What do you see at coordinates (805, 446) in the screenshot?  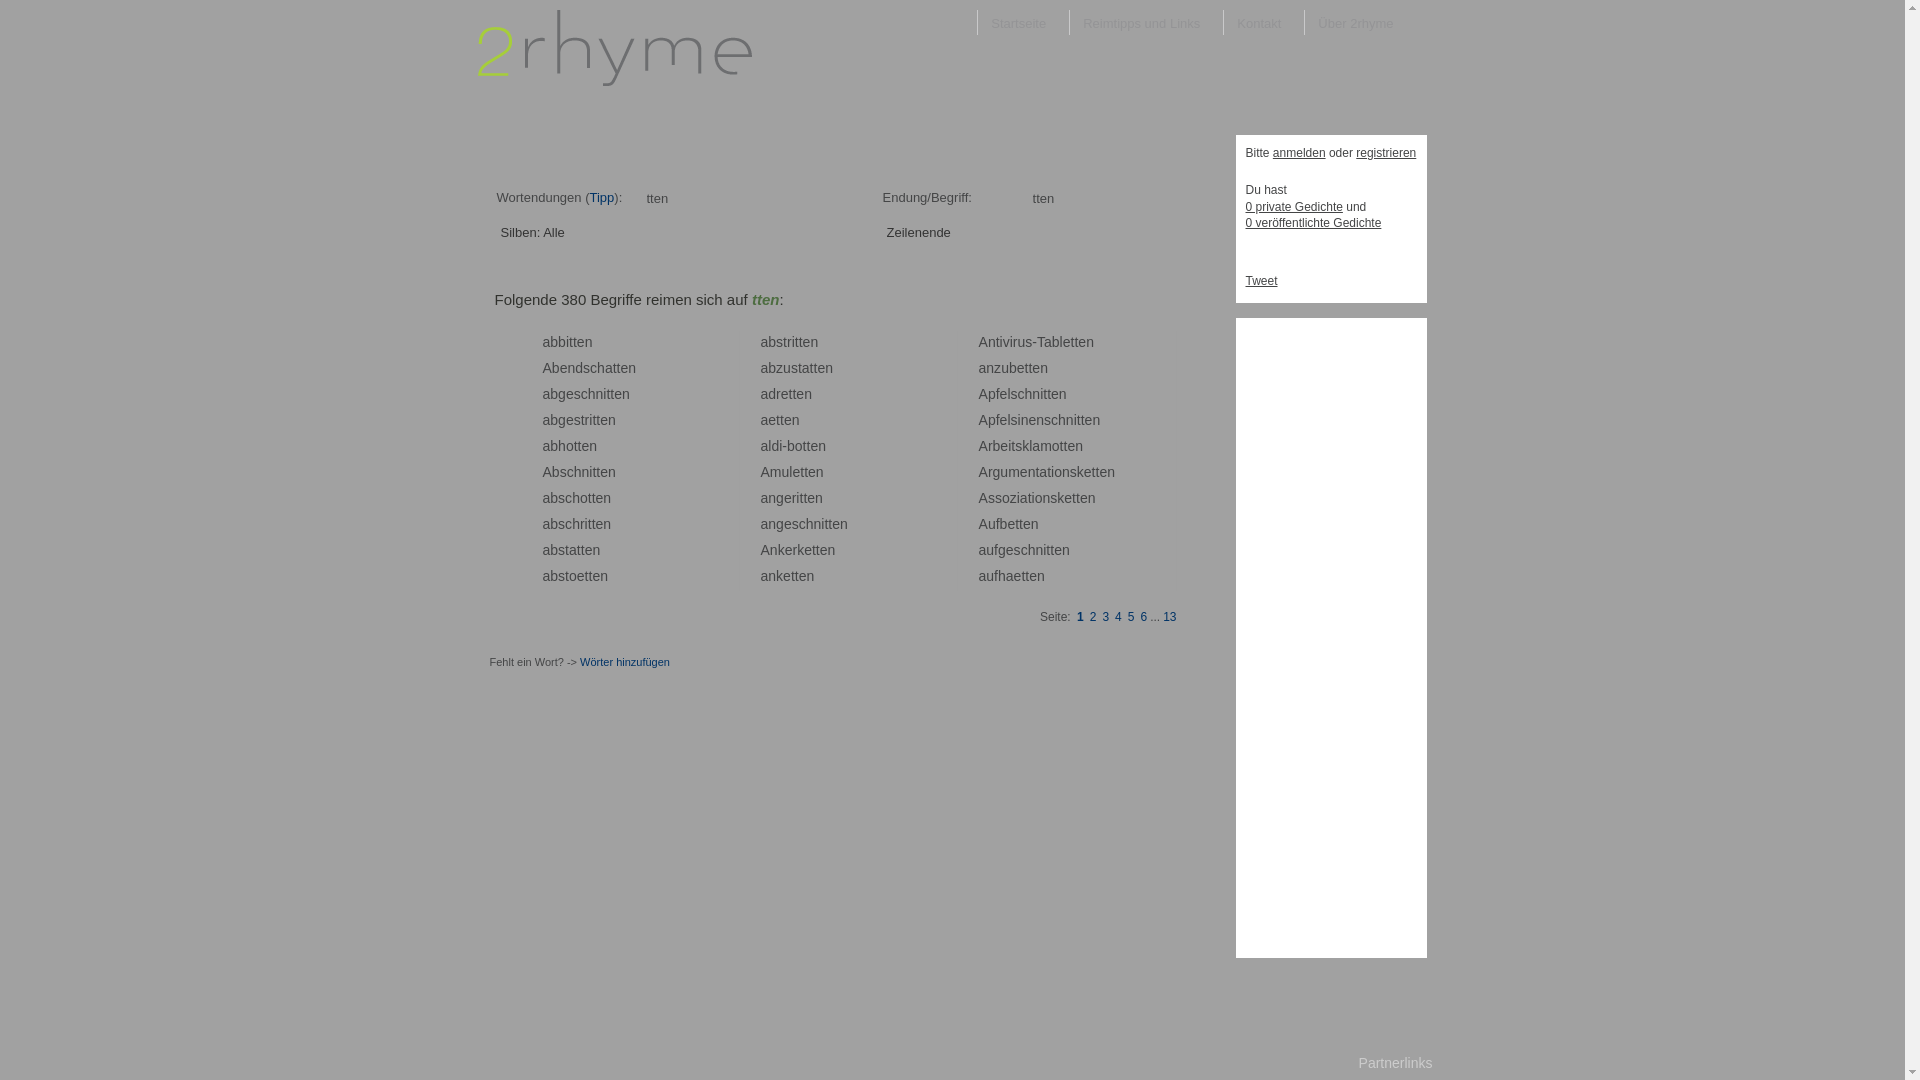 I see `t` at bounding box center [805, 446].